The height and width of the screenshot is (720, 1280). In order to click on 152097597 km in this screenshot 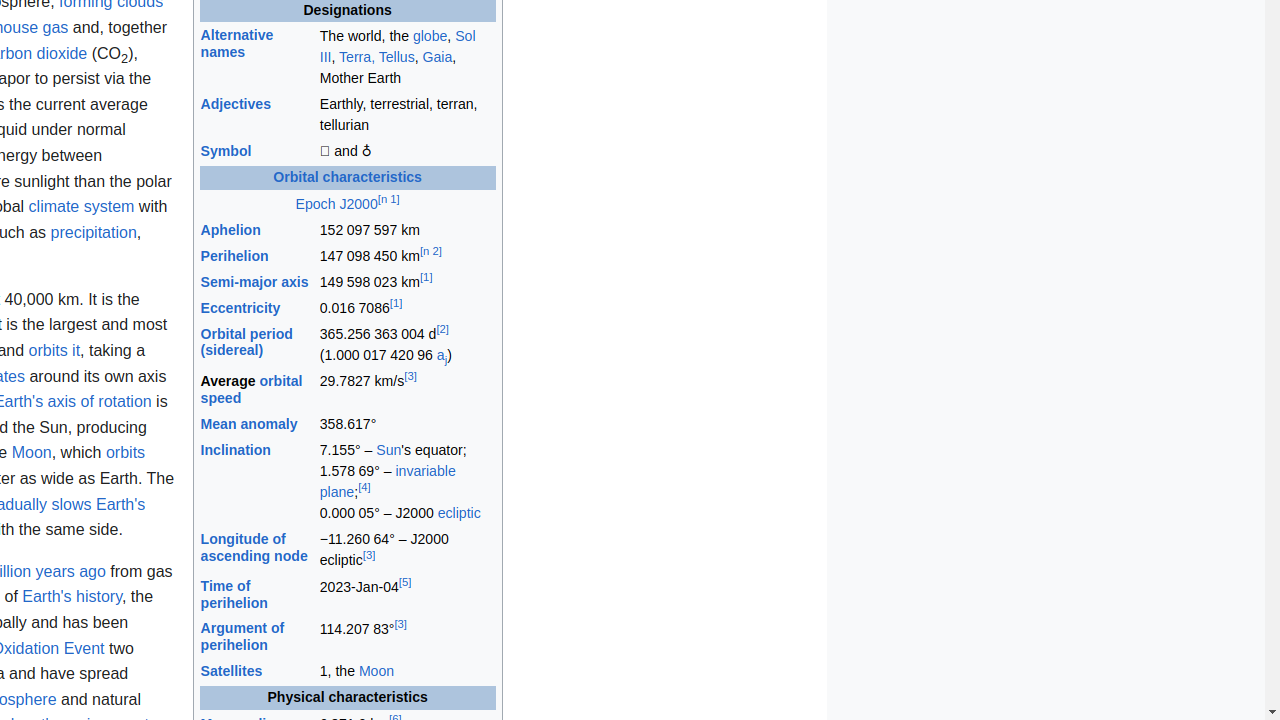, I will do `click(407, 230)`.